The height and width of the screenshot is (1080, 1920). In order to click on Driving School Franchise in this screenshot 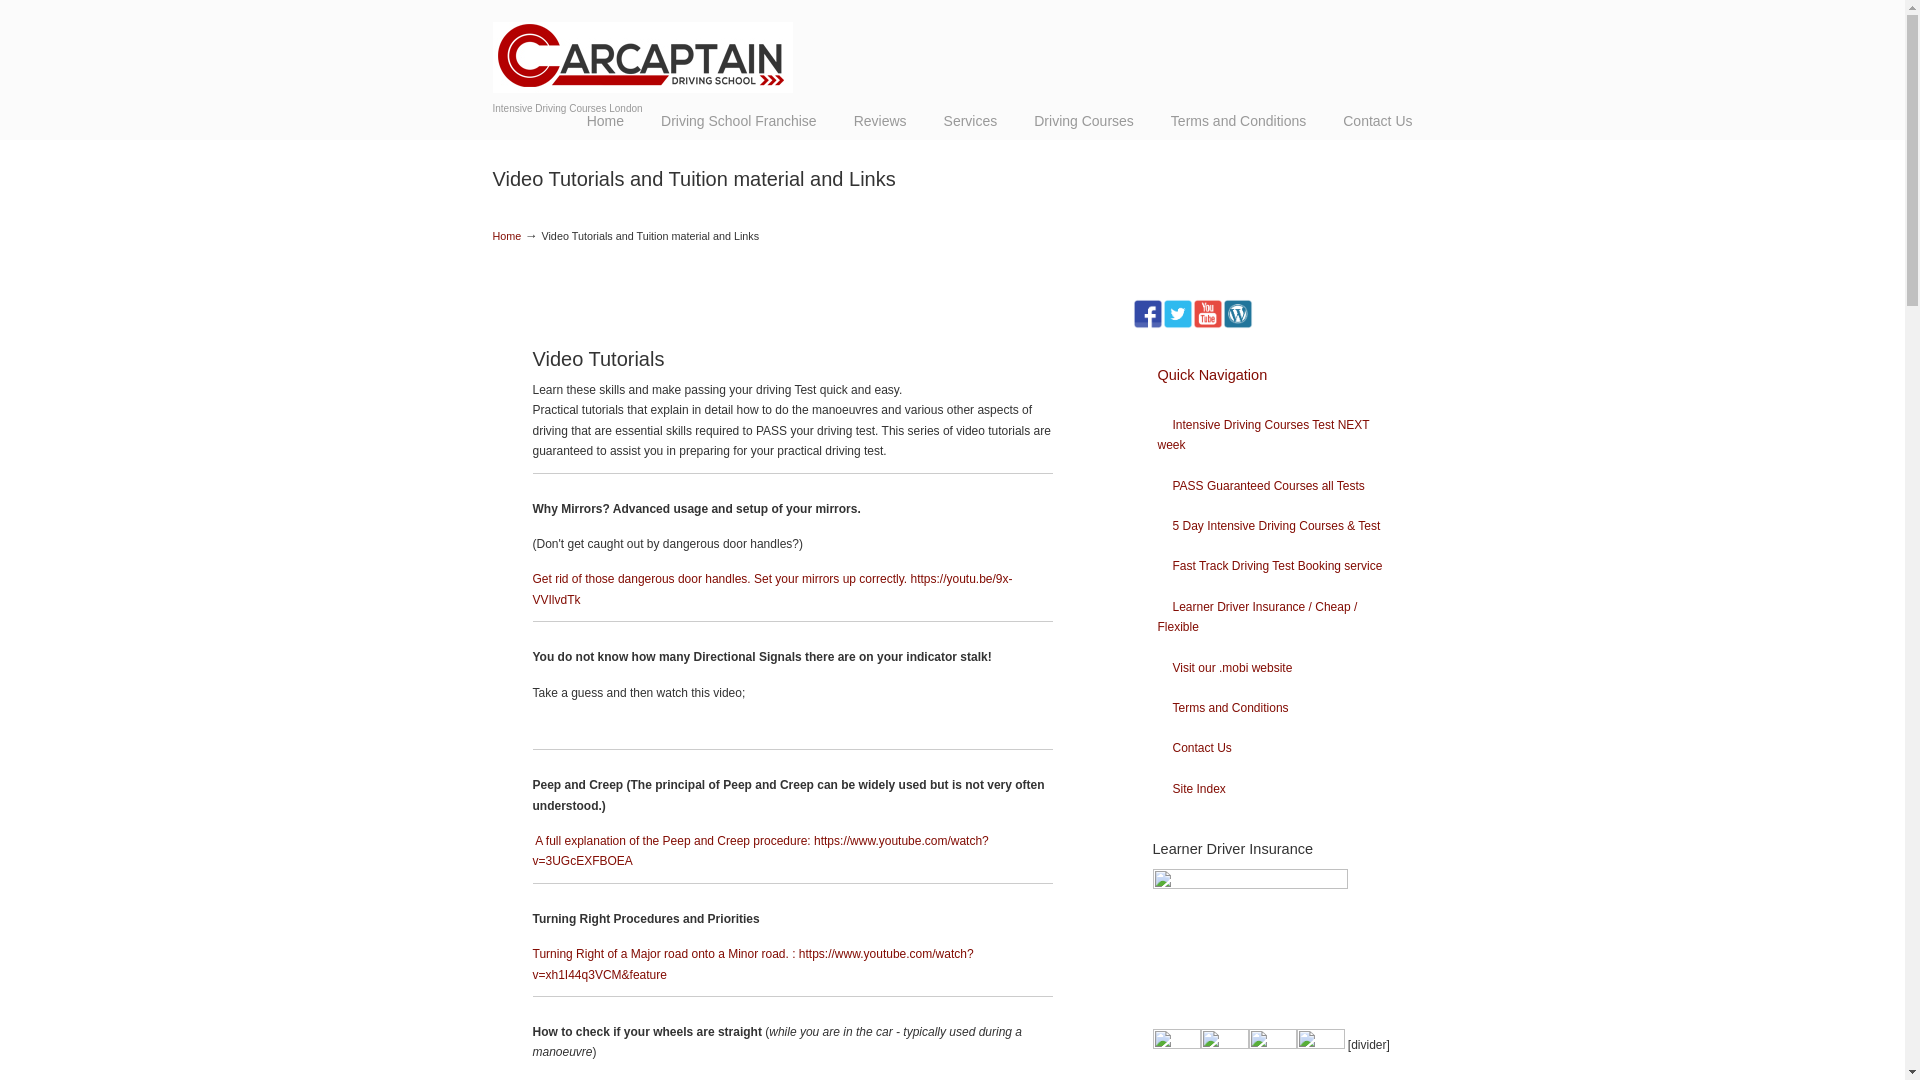, I will do `click(739, 120)`.